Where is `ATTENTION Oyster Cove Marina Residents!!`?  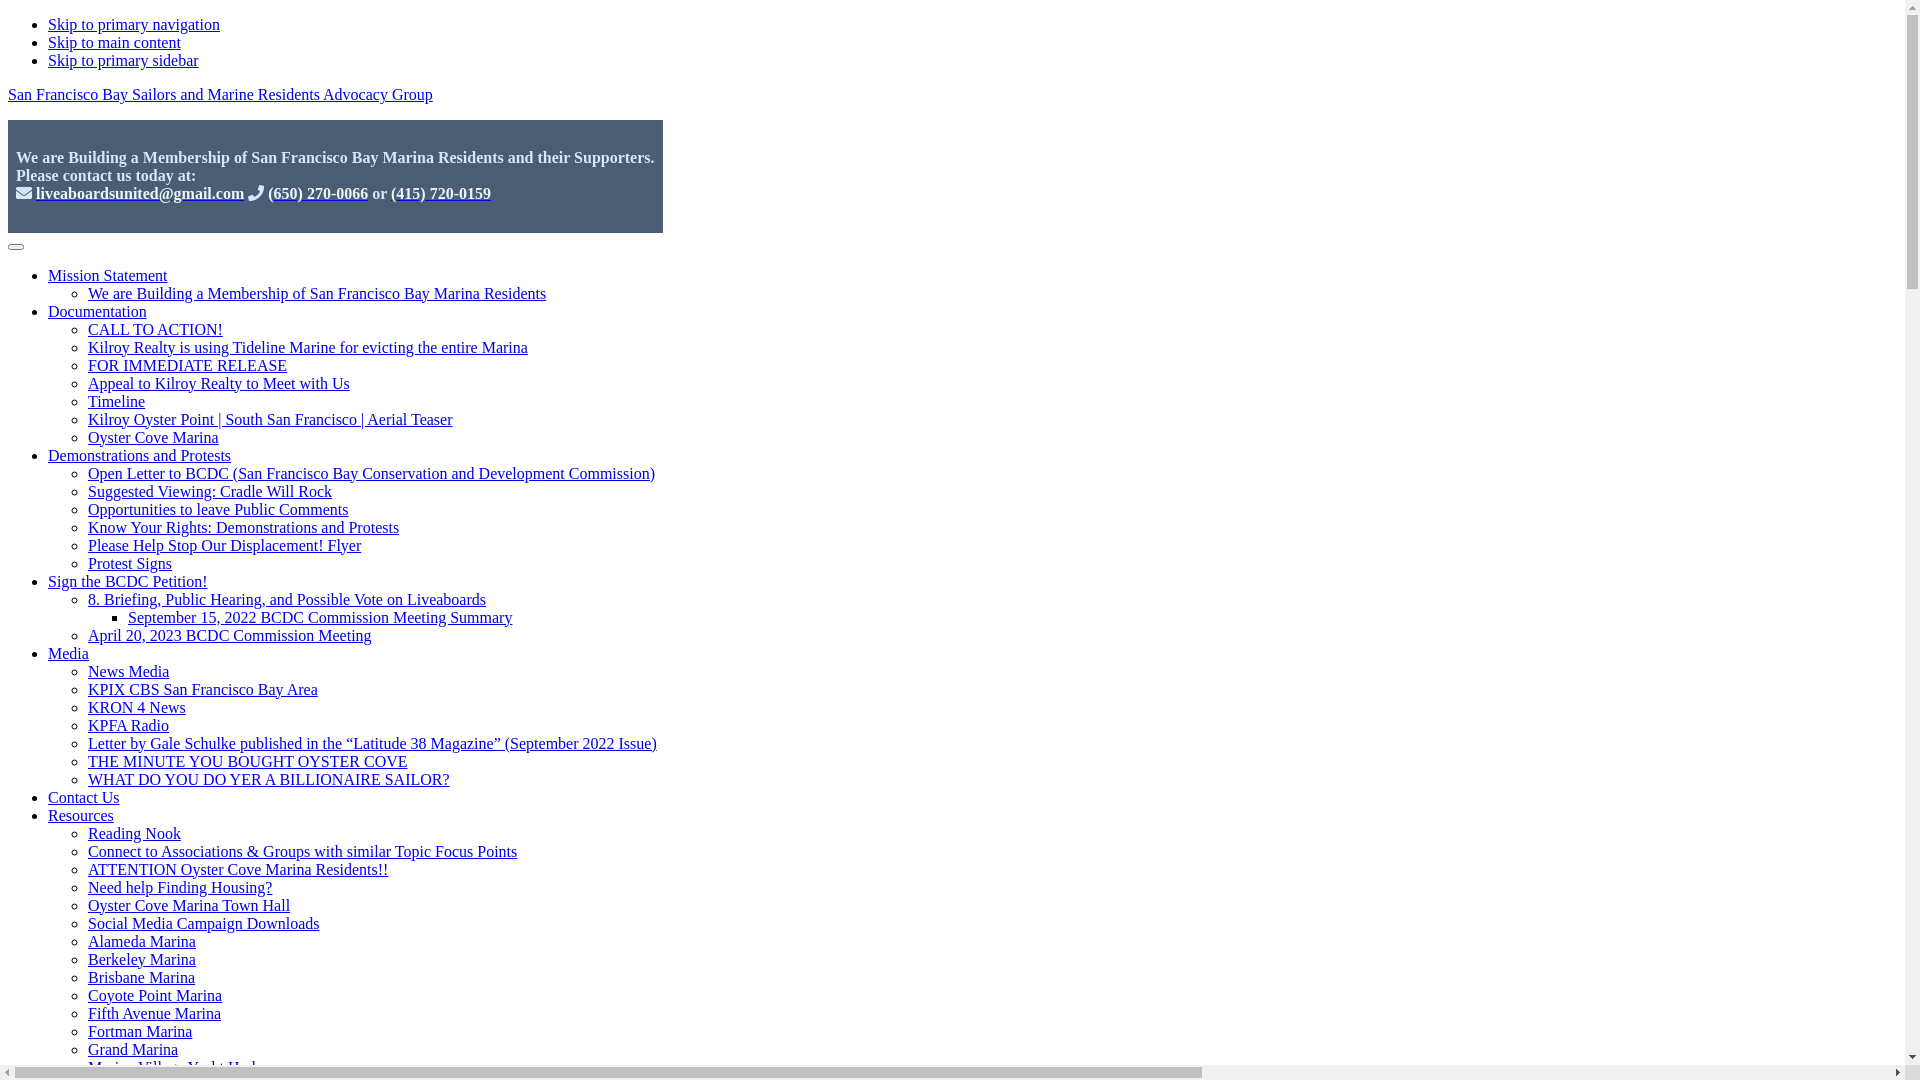
ATTENTION Oyster Cove Marina Residents!! is located at coordinates (238, 870).